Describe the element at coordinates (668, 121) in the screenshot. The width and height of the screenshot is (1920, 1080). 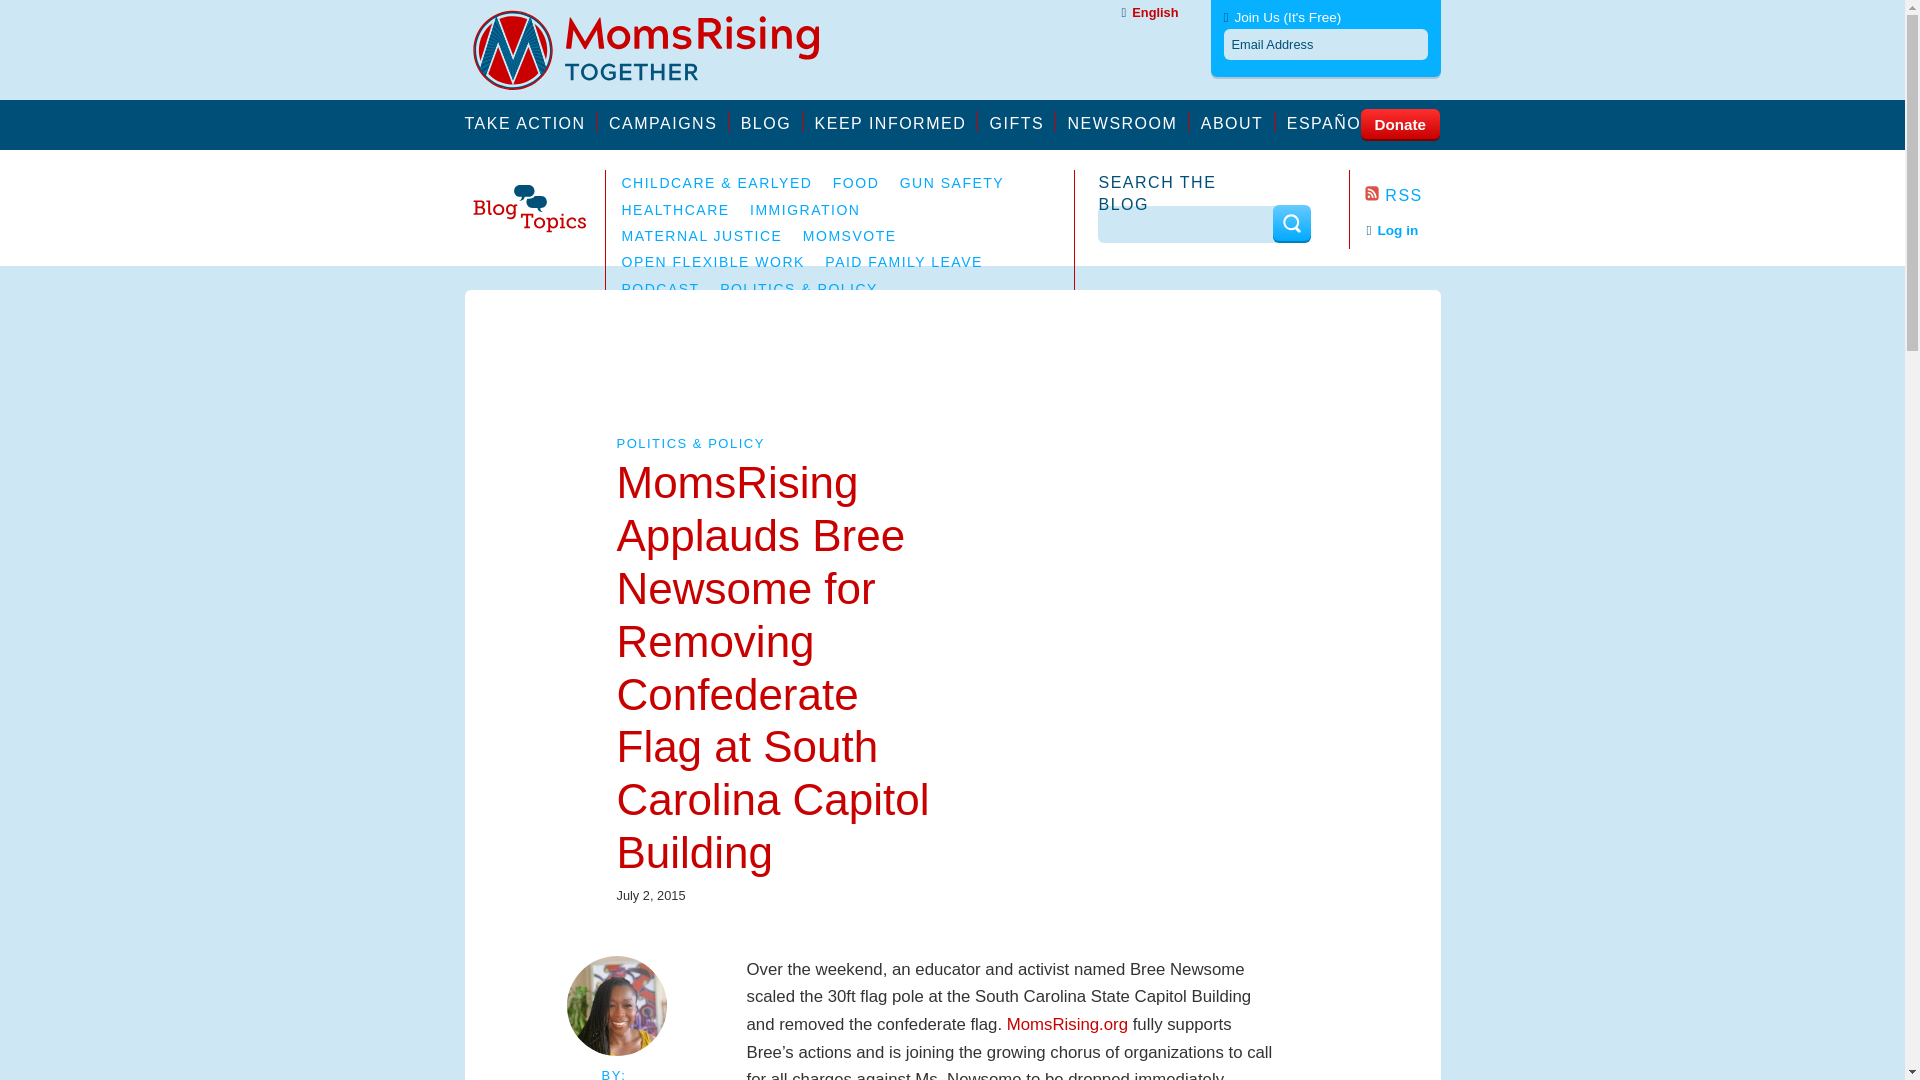
I see `Learn more about our work and get involved` at that location.